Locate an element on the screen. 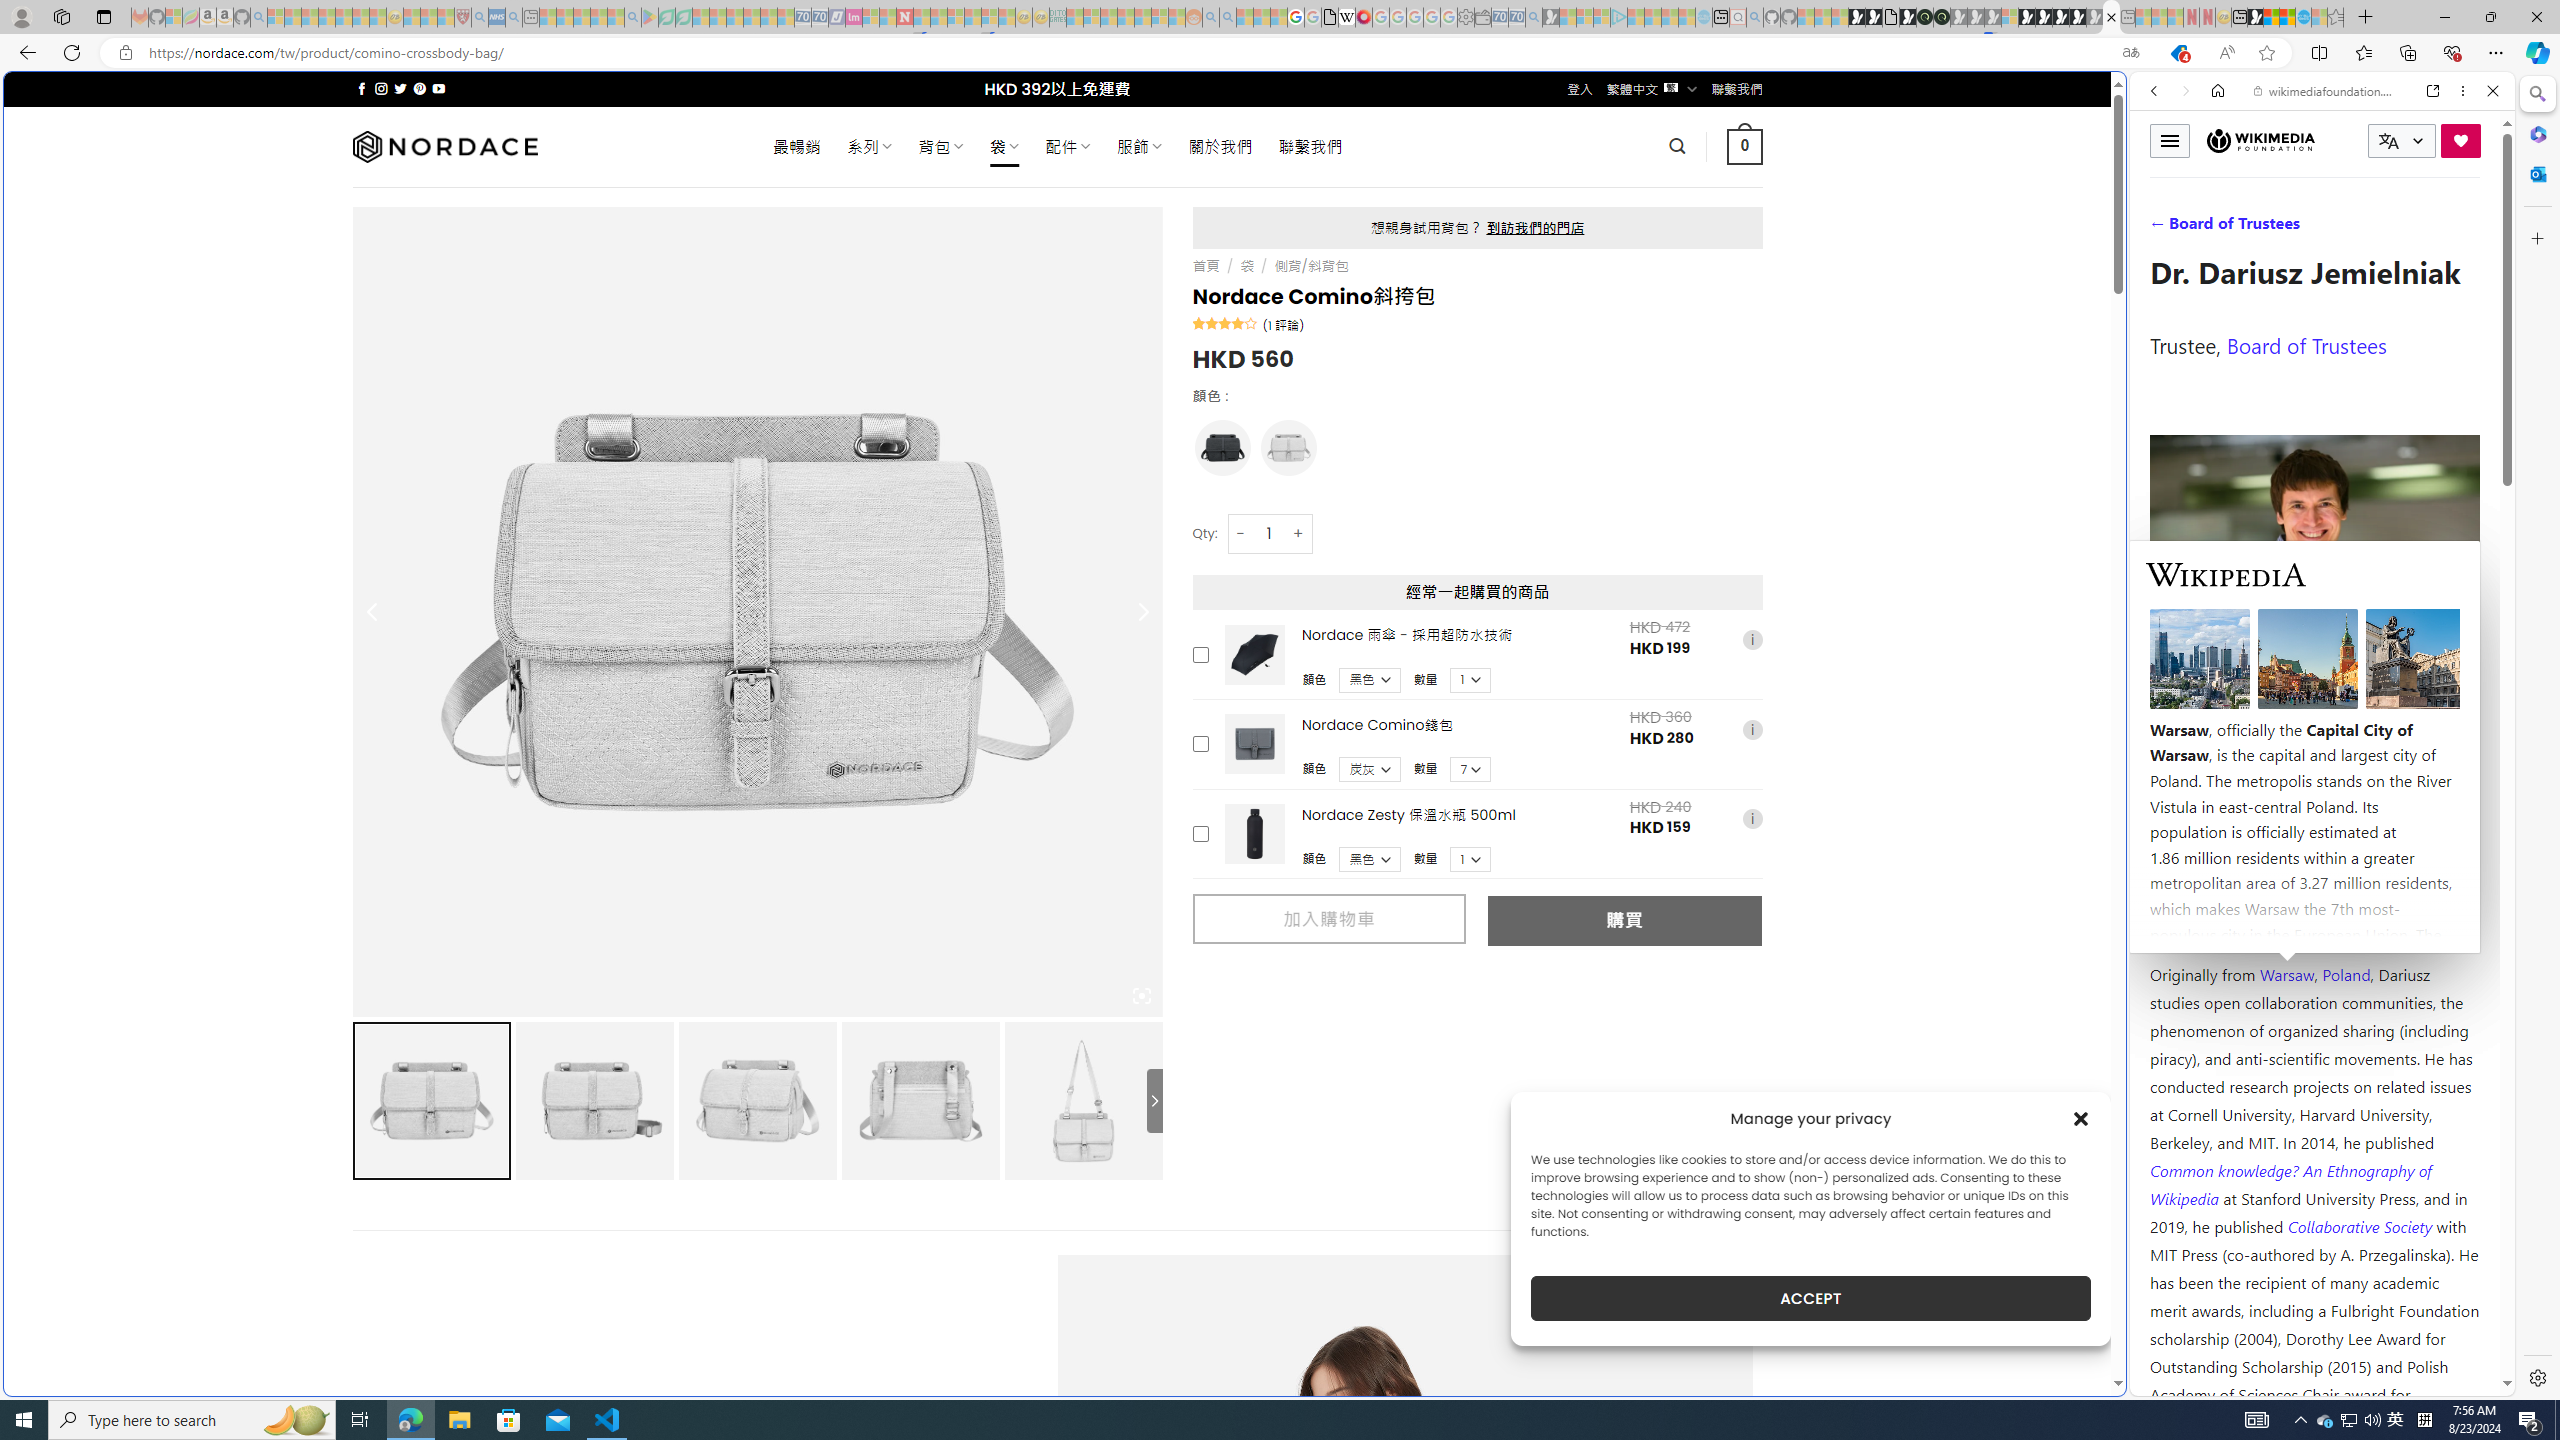 The width and height of the screenshot is (2560, 1440). Kozminski University is located at coordinates (2314, 855).